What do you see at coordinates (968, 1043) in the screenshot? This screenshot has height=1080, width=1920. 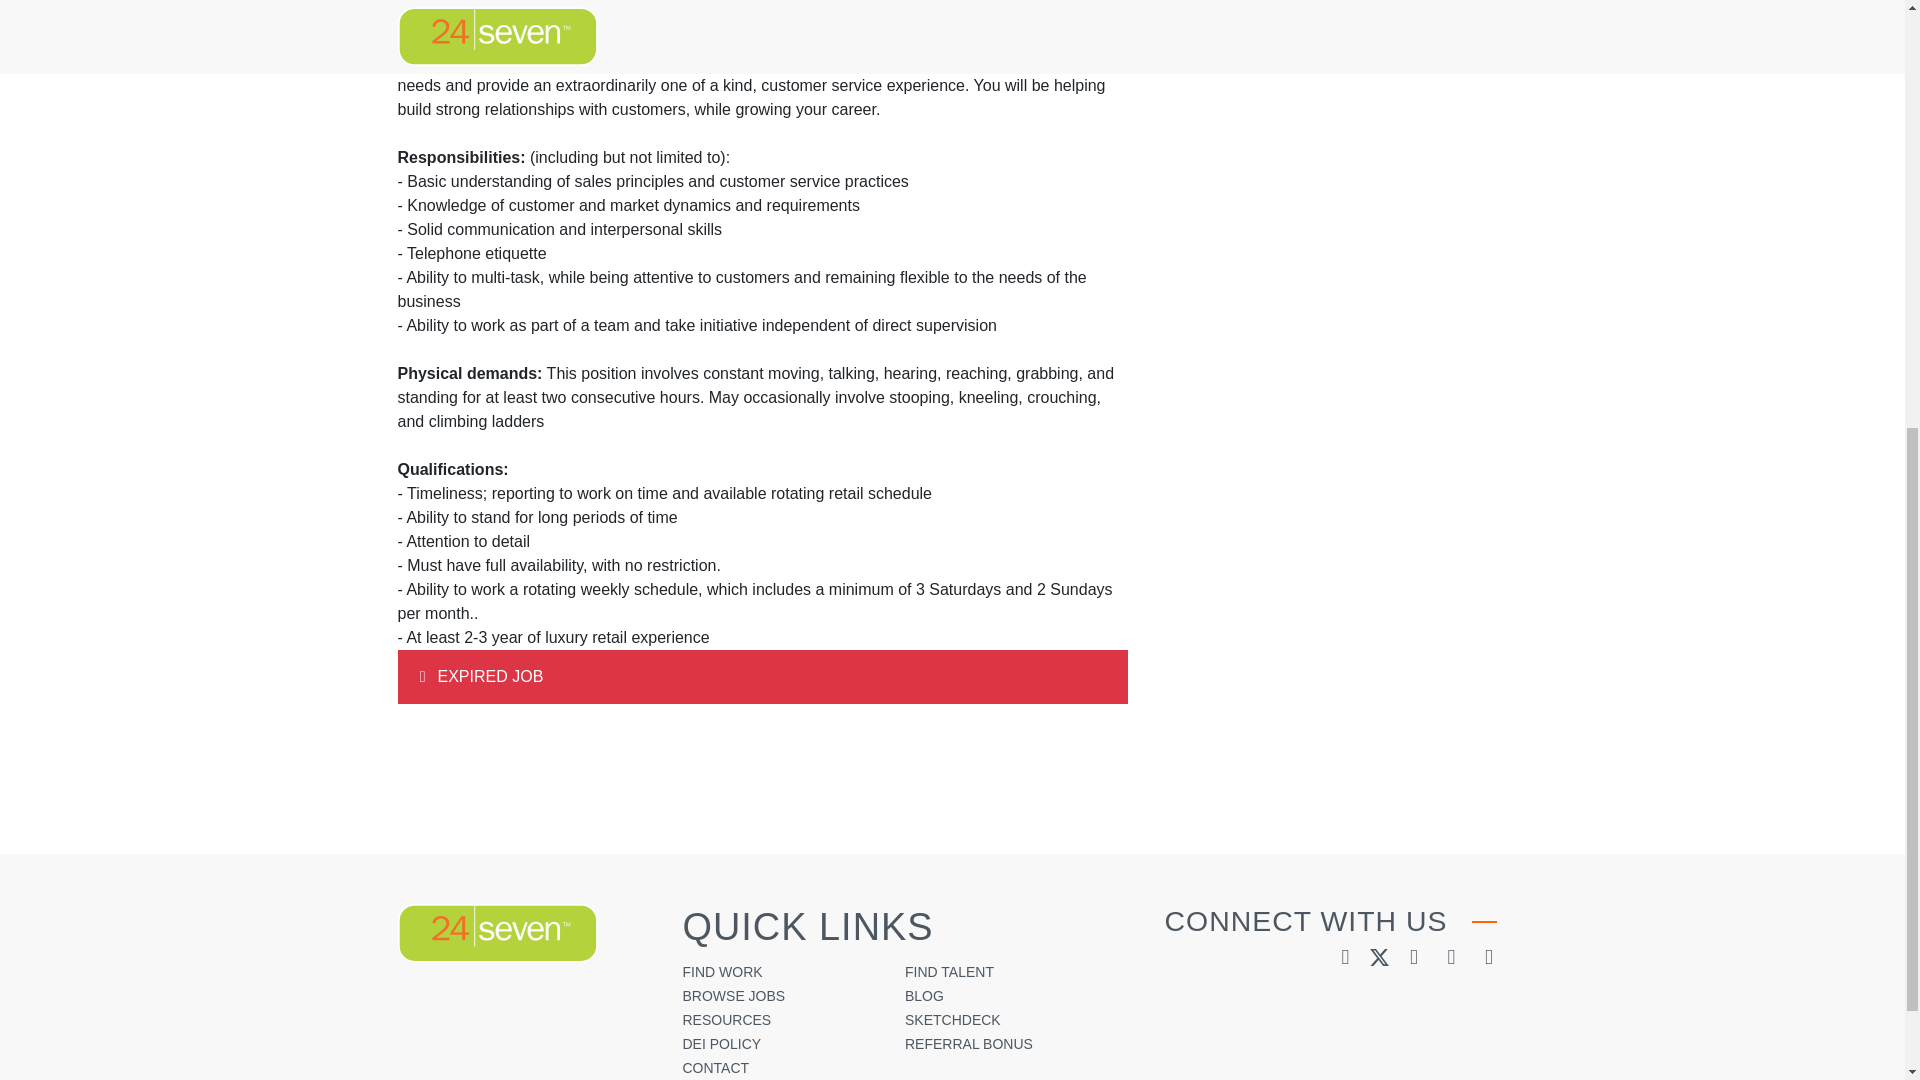 I see `REFERRAL BONUS` at bounding box center [968, 1043].